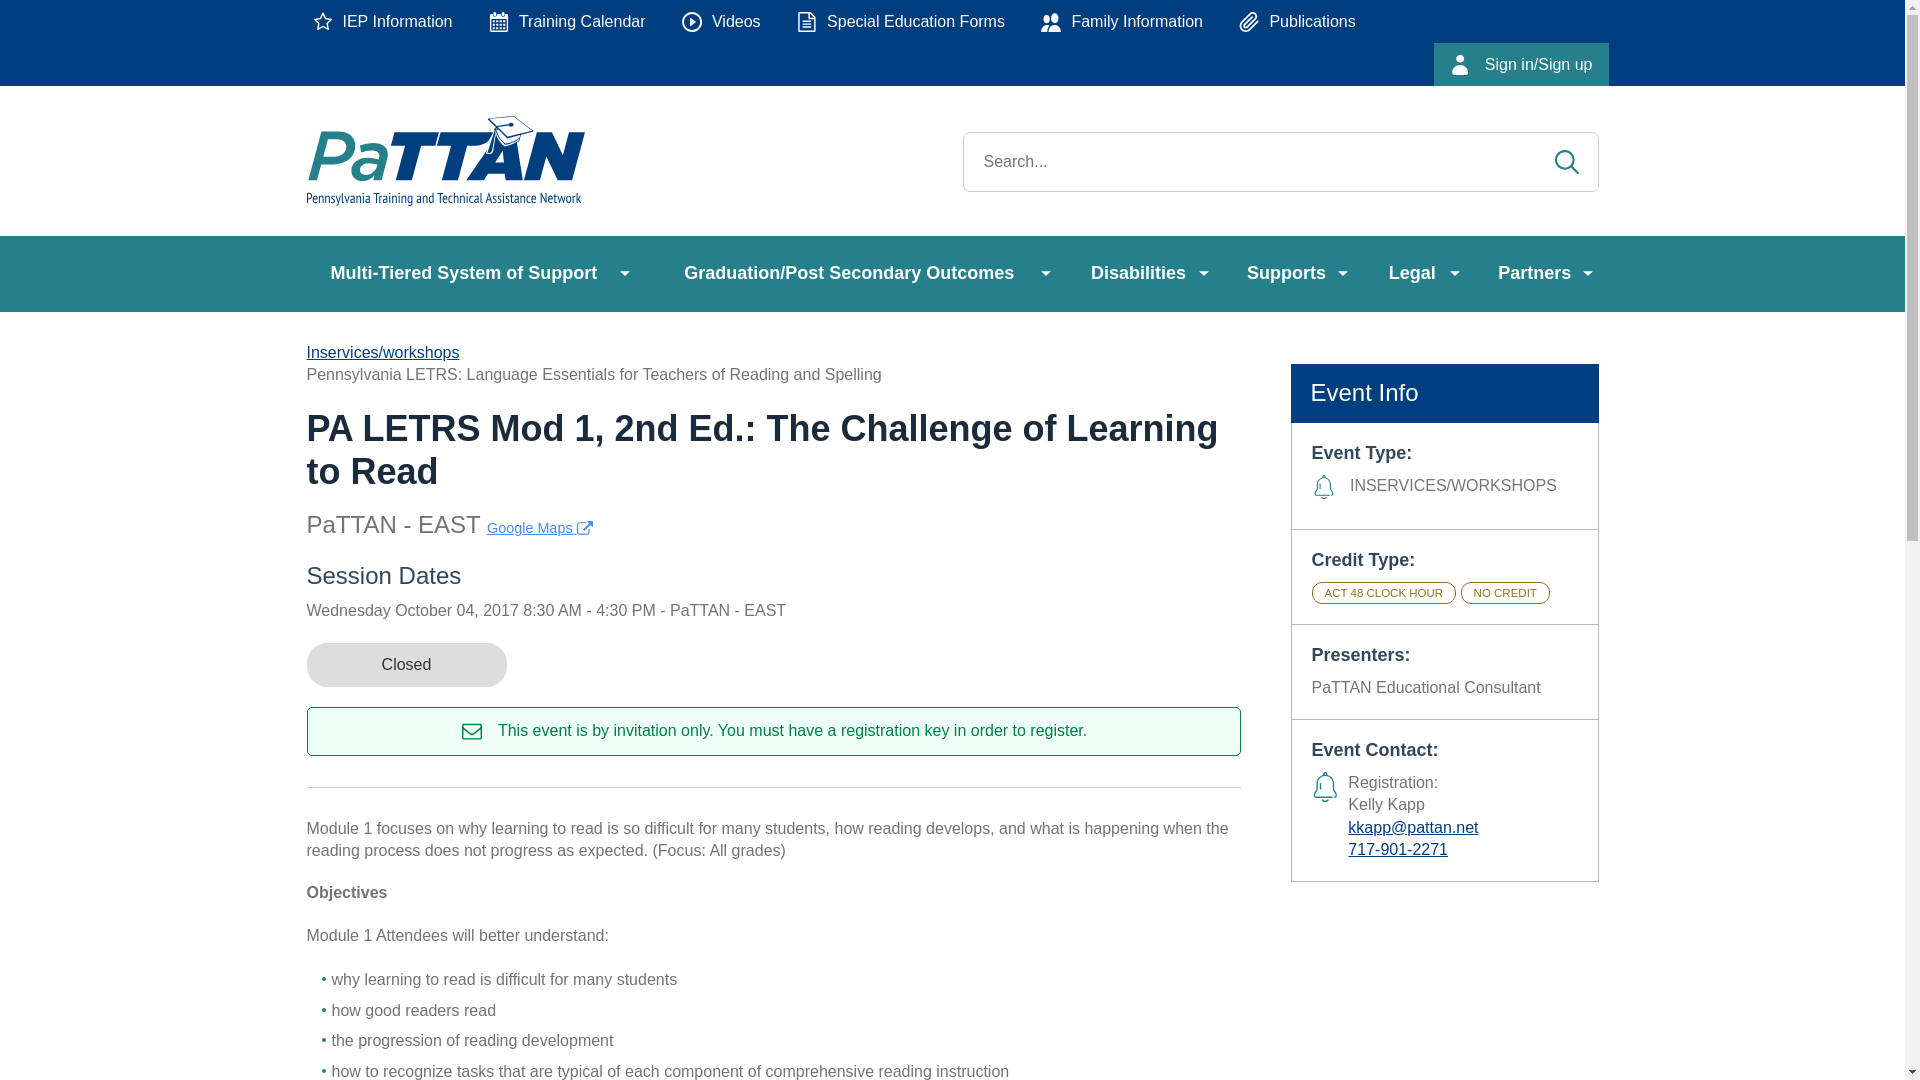 This screenshot has height=1080, width=1920. Describe the element at coordinates (567, 22) in the screenshot. I see `Training Calendar` at that location.